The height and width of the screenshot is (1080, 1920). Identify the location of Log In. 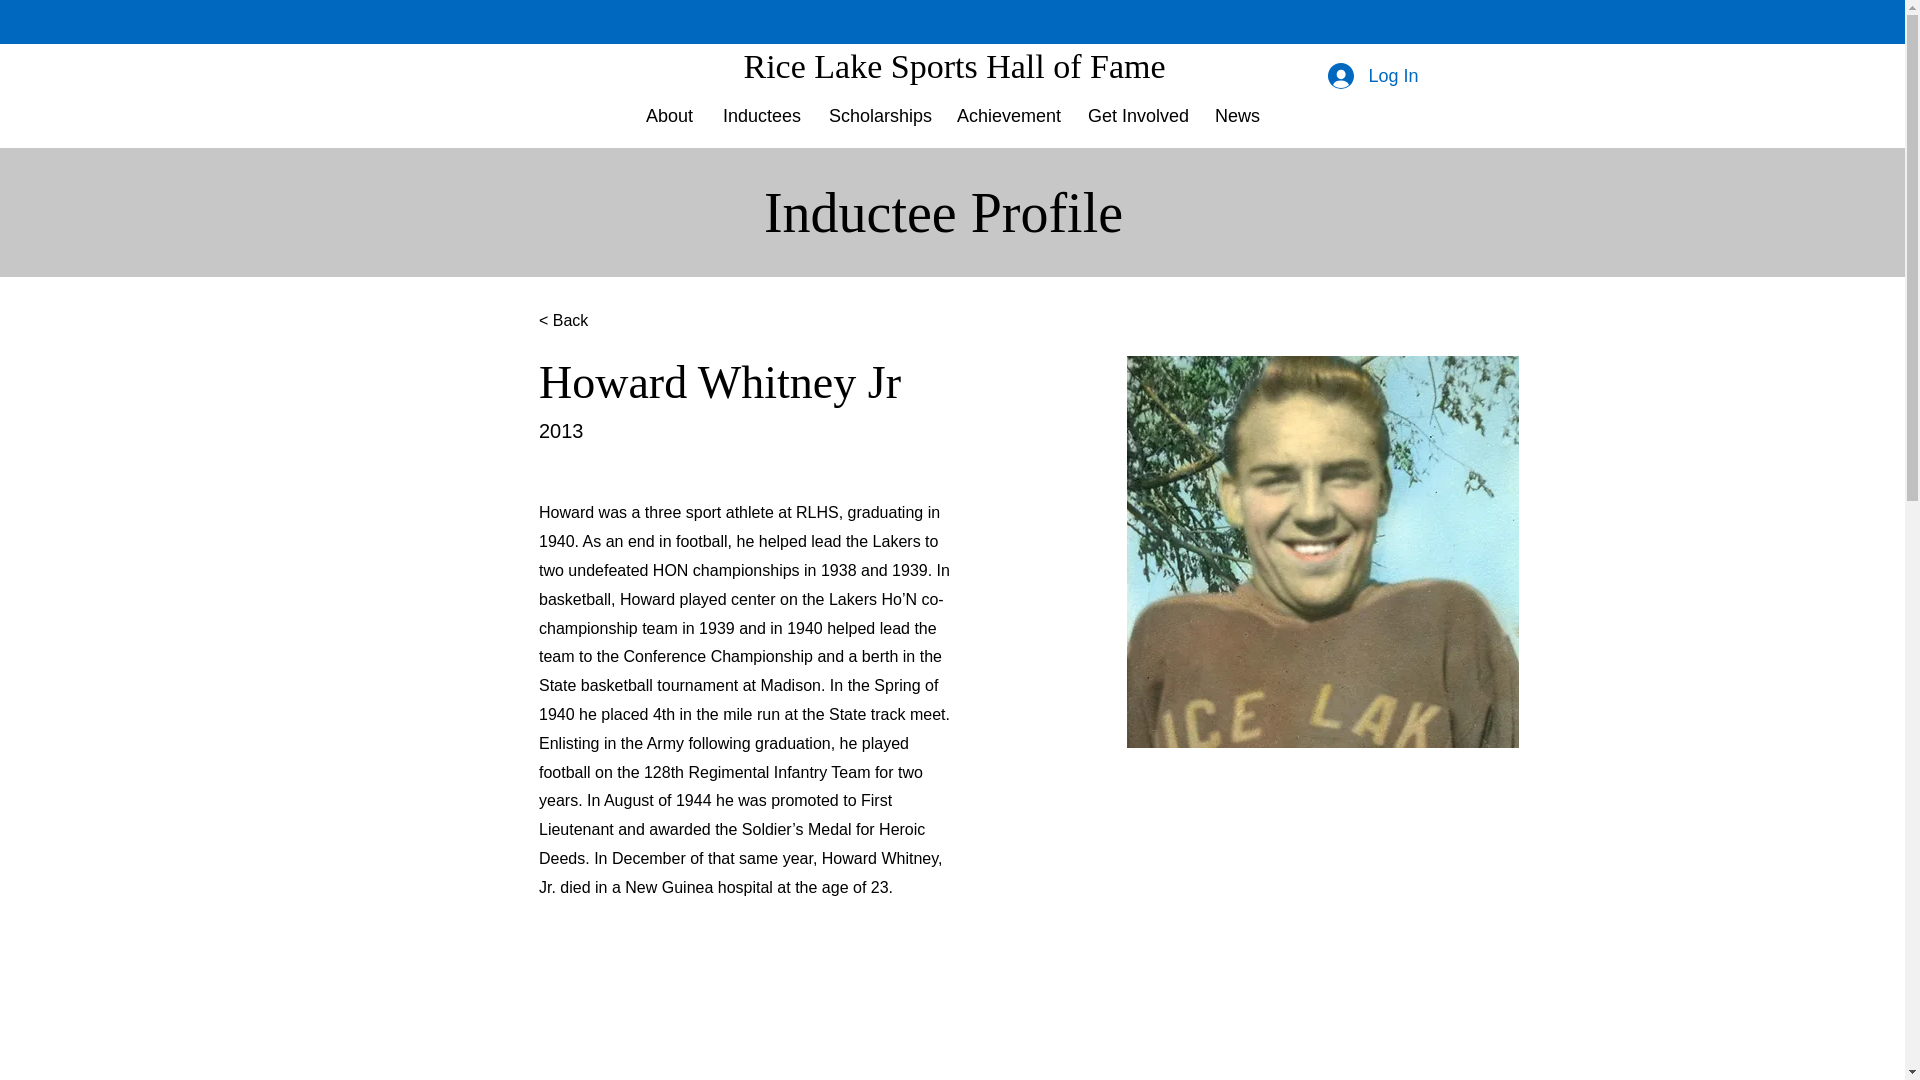
(1372, 76).